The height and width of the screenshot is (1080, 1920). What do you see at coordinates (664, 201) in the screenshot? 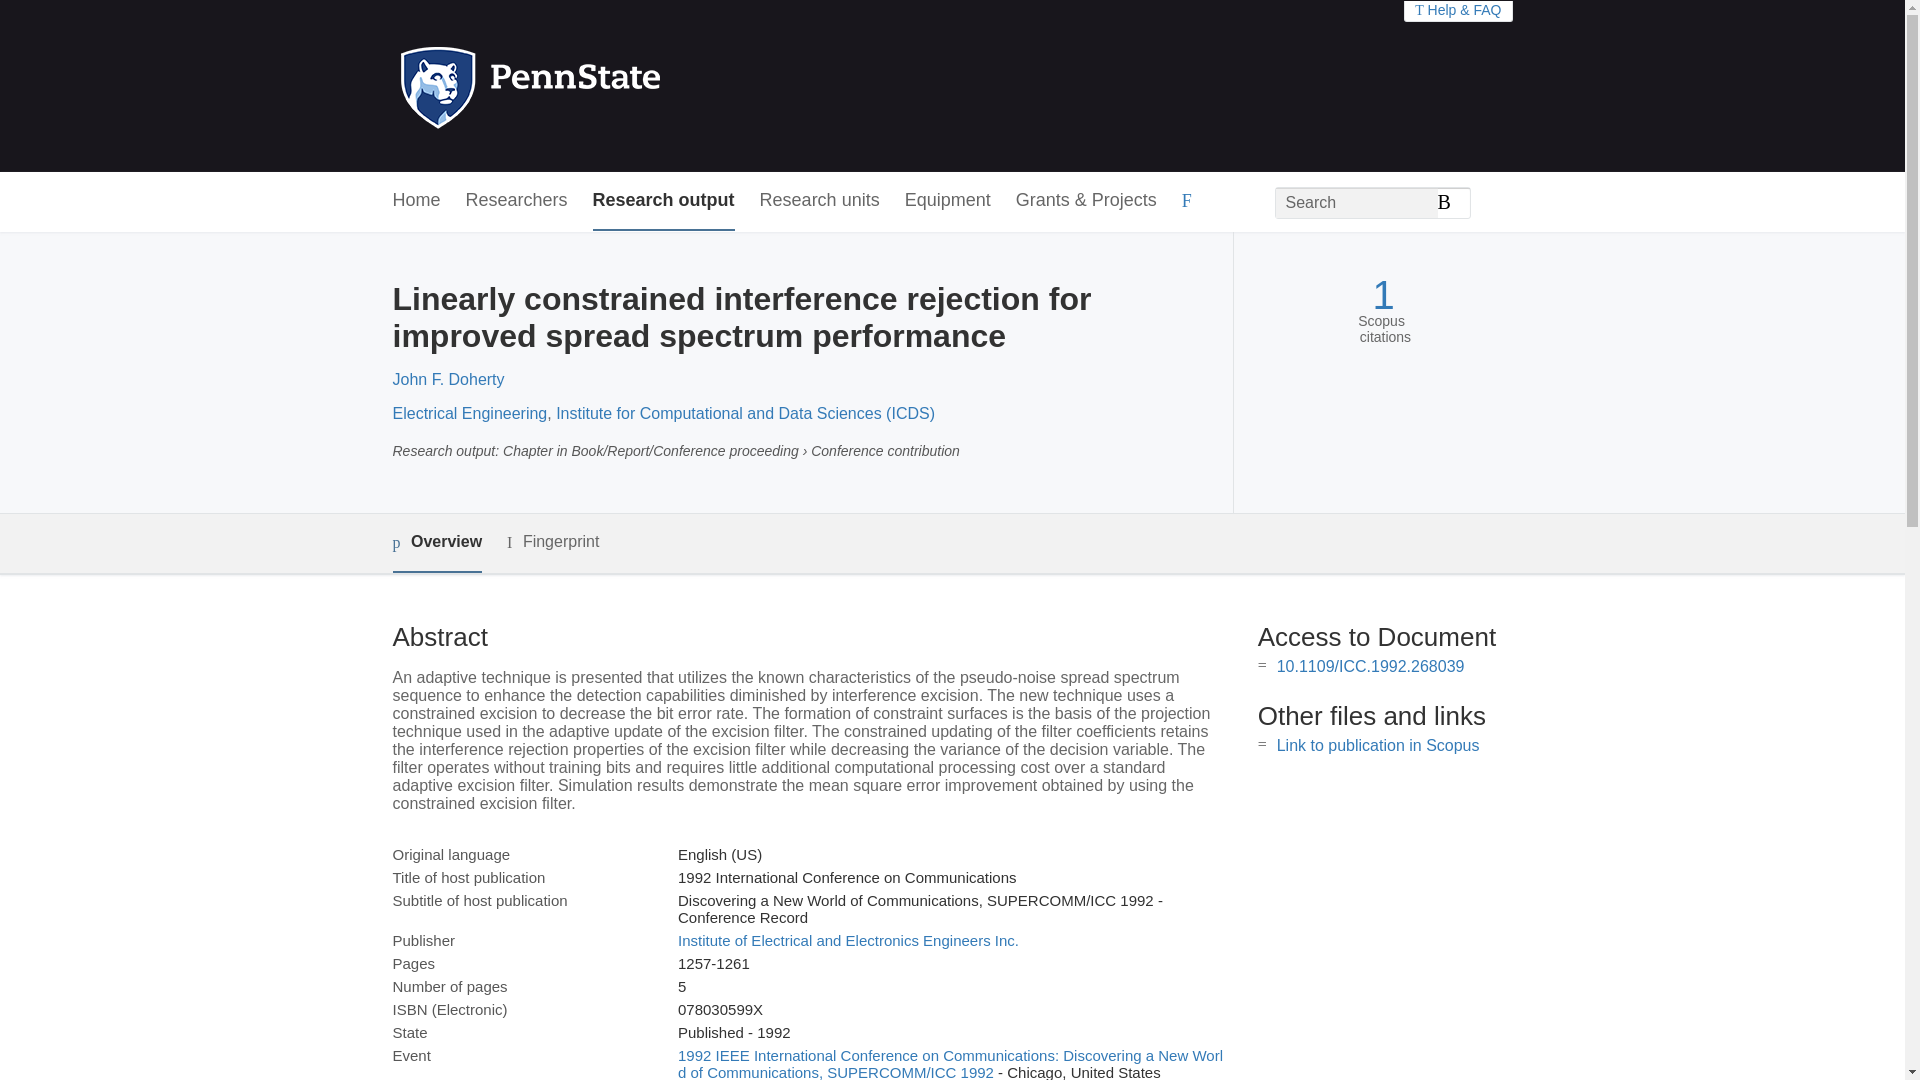
I see `Research output` at bounding box center [664, 201].